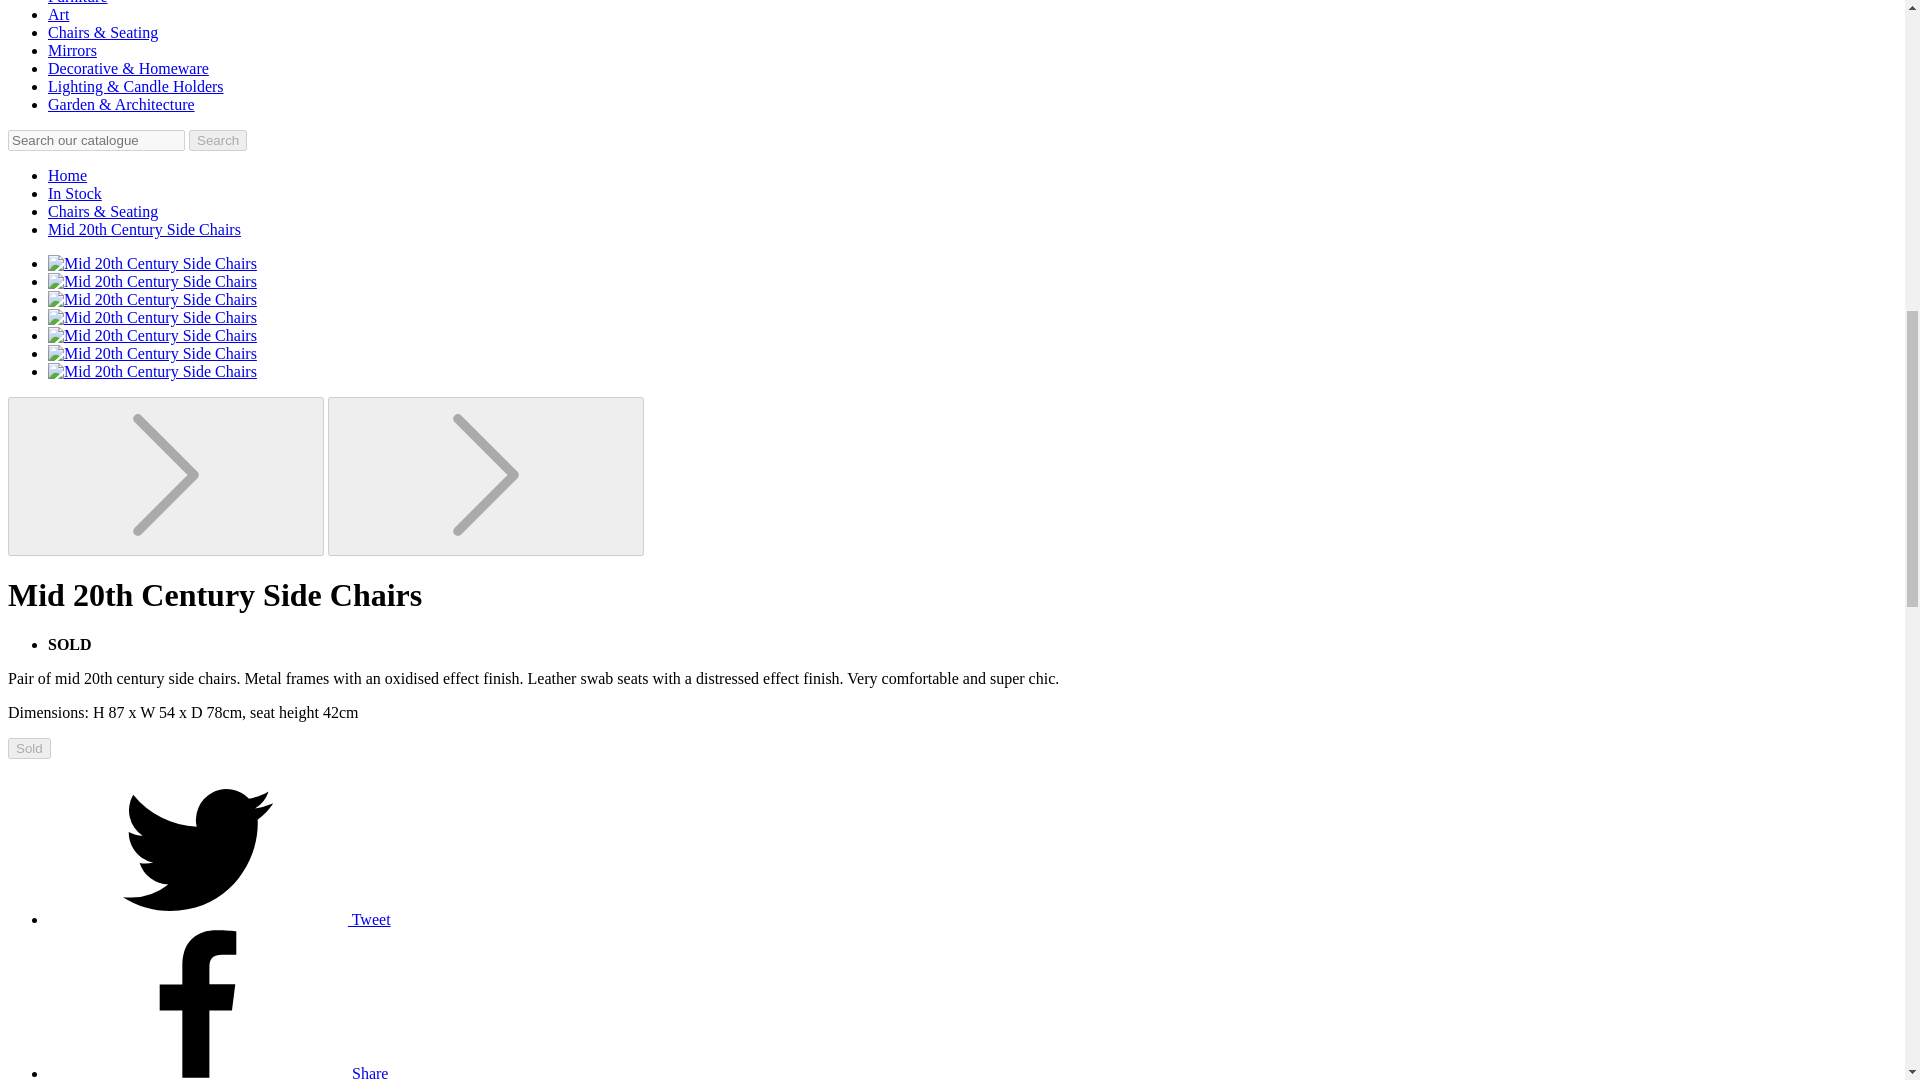 Image resolution: width=1920 pixels, height=1080 pixels. Describe the element at coordinates (218, 140) in the screenshot. I see `Search` at that location.